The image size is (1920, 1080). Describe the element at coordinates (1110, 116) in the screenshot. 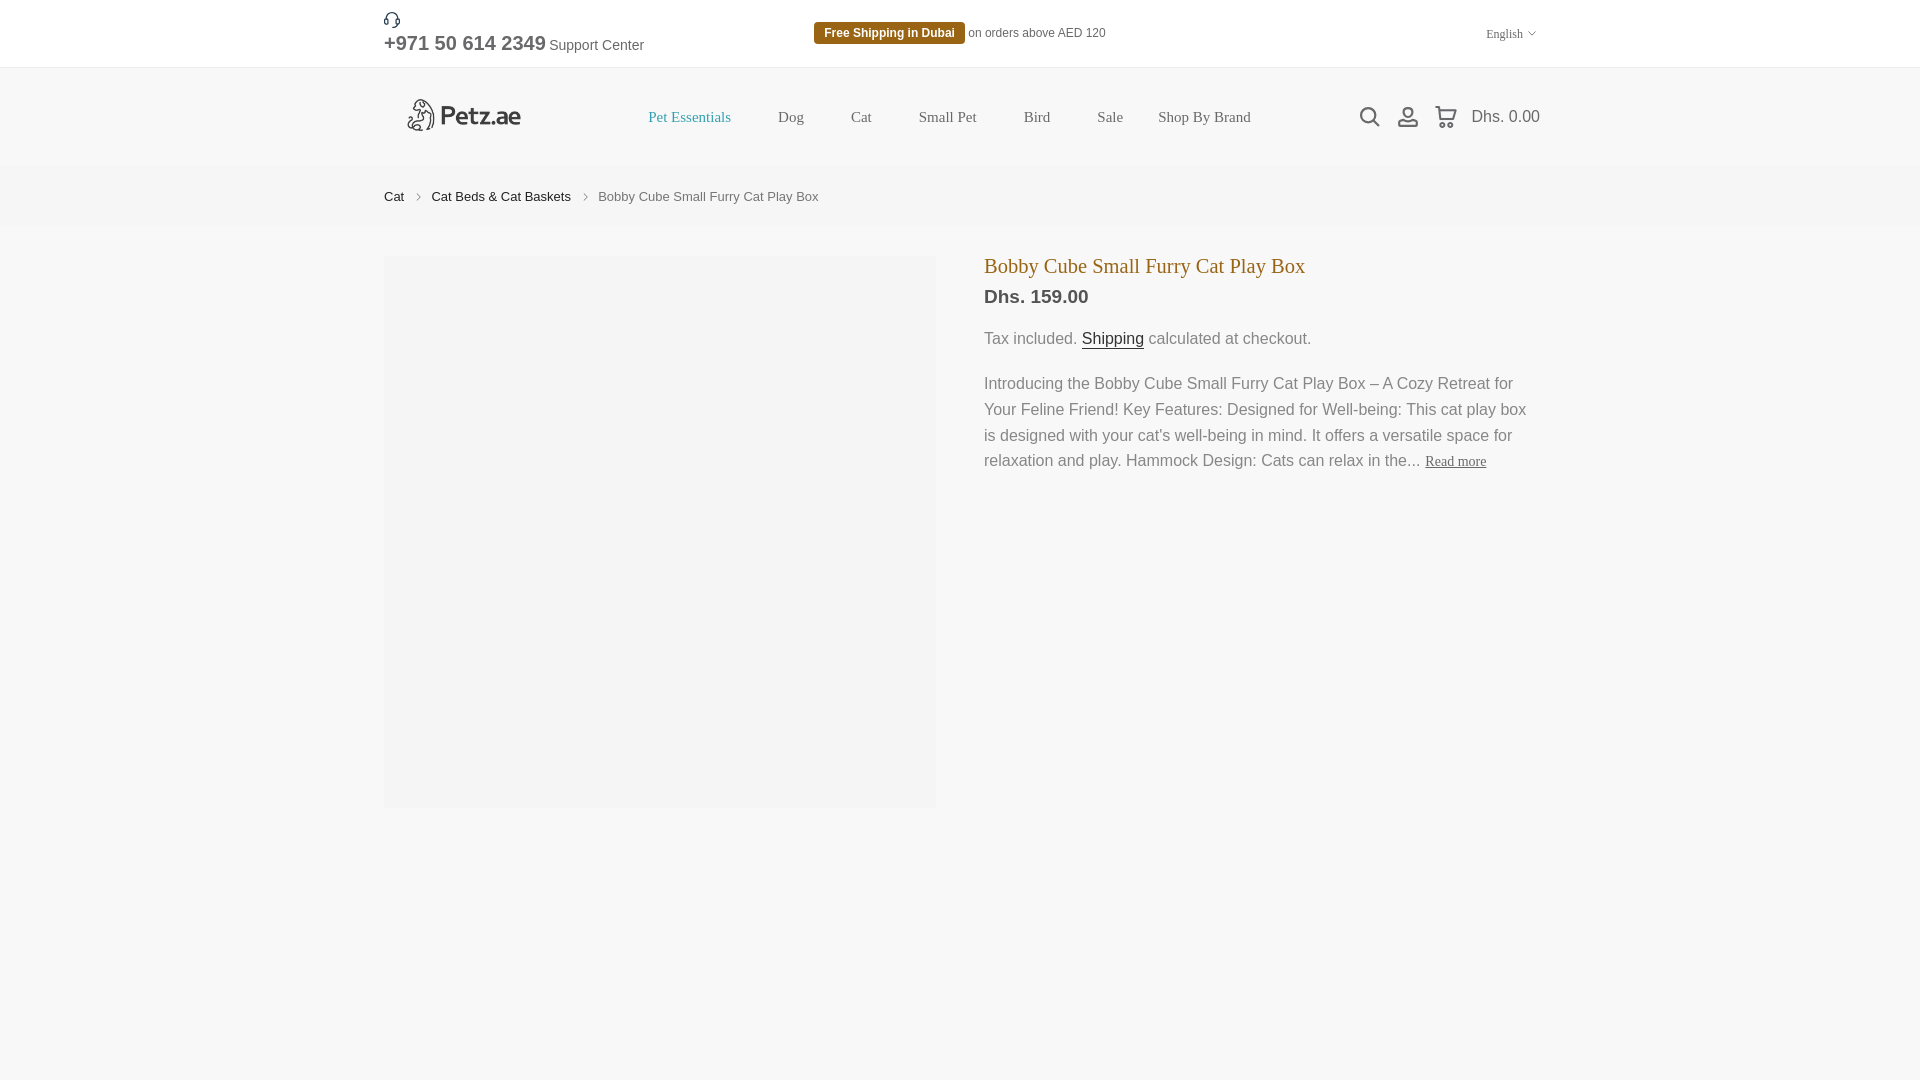

I see `Sale` at that location.